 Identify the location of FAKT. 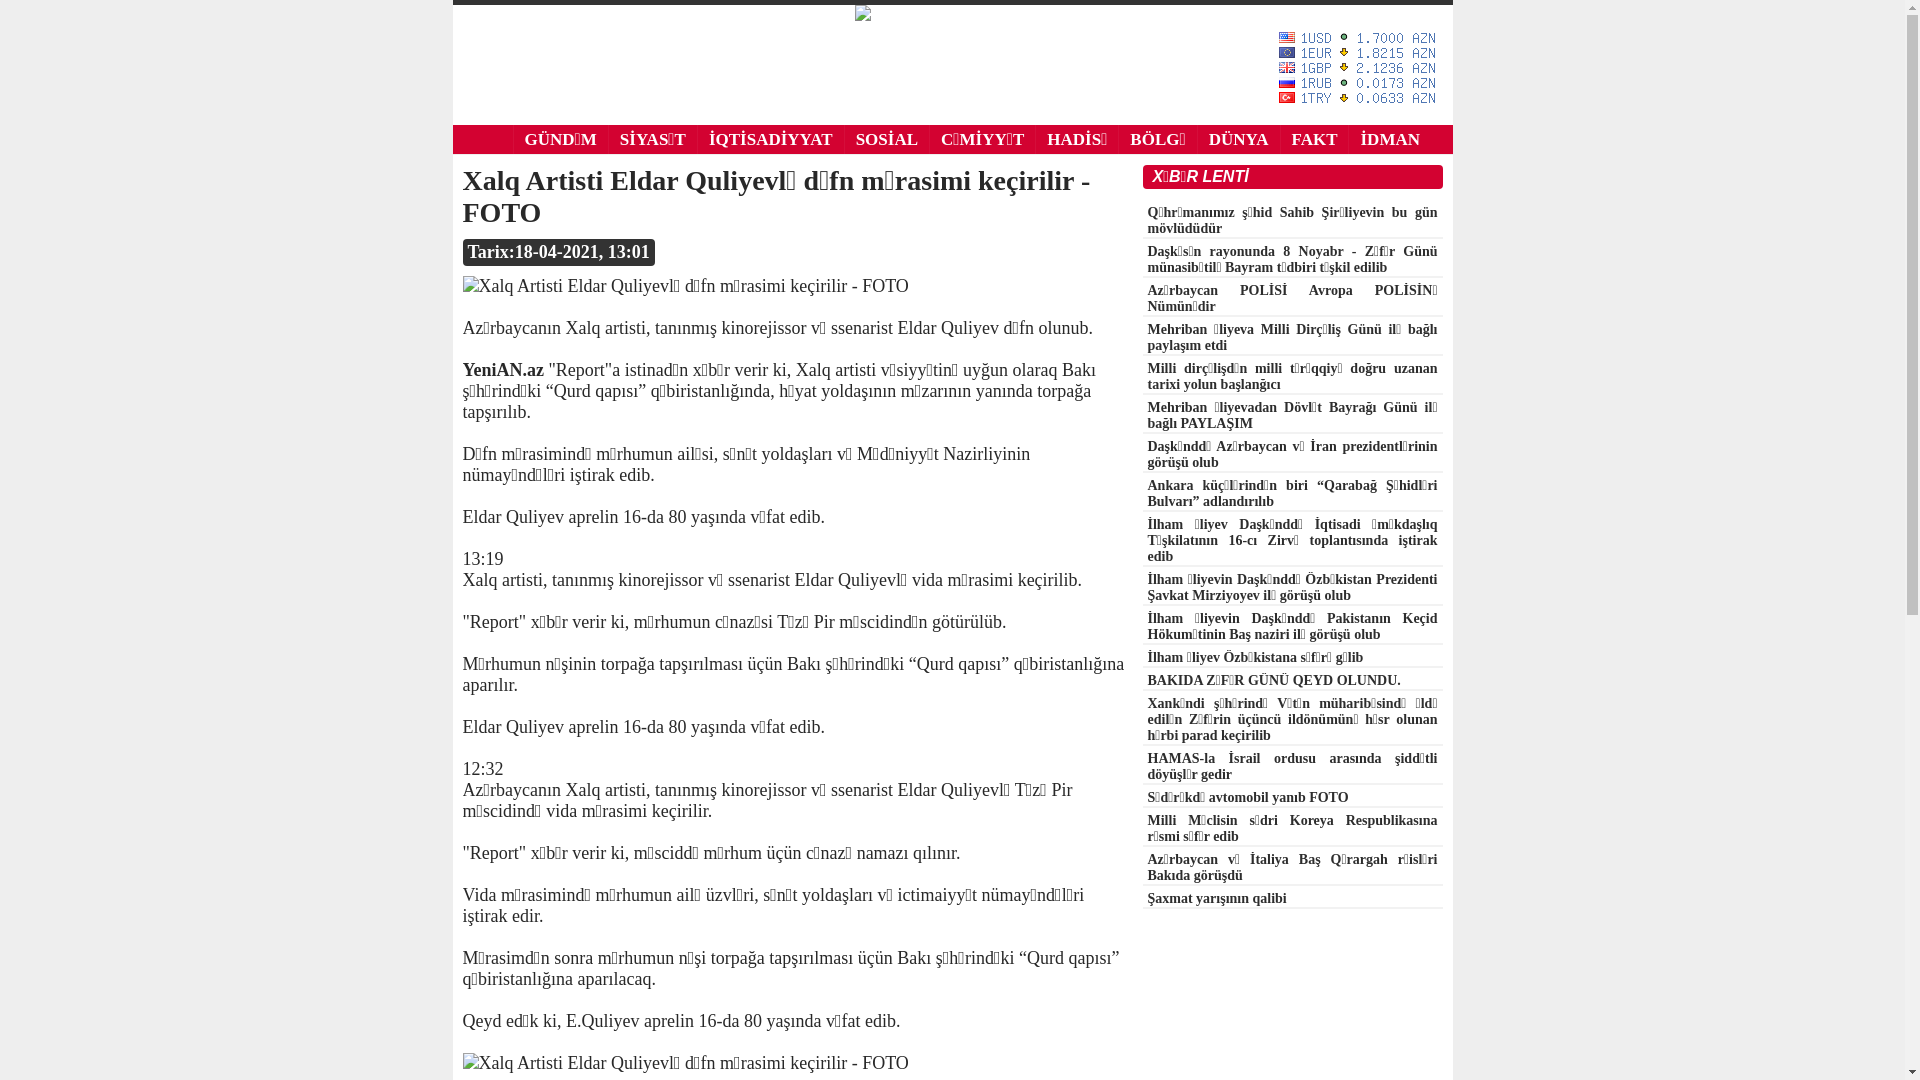
(1314, 140).